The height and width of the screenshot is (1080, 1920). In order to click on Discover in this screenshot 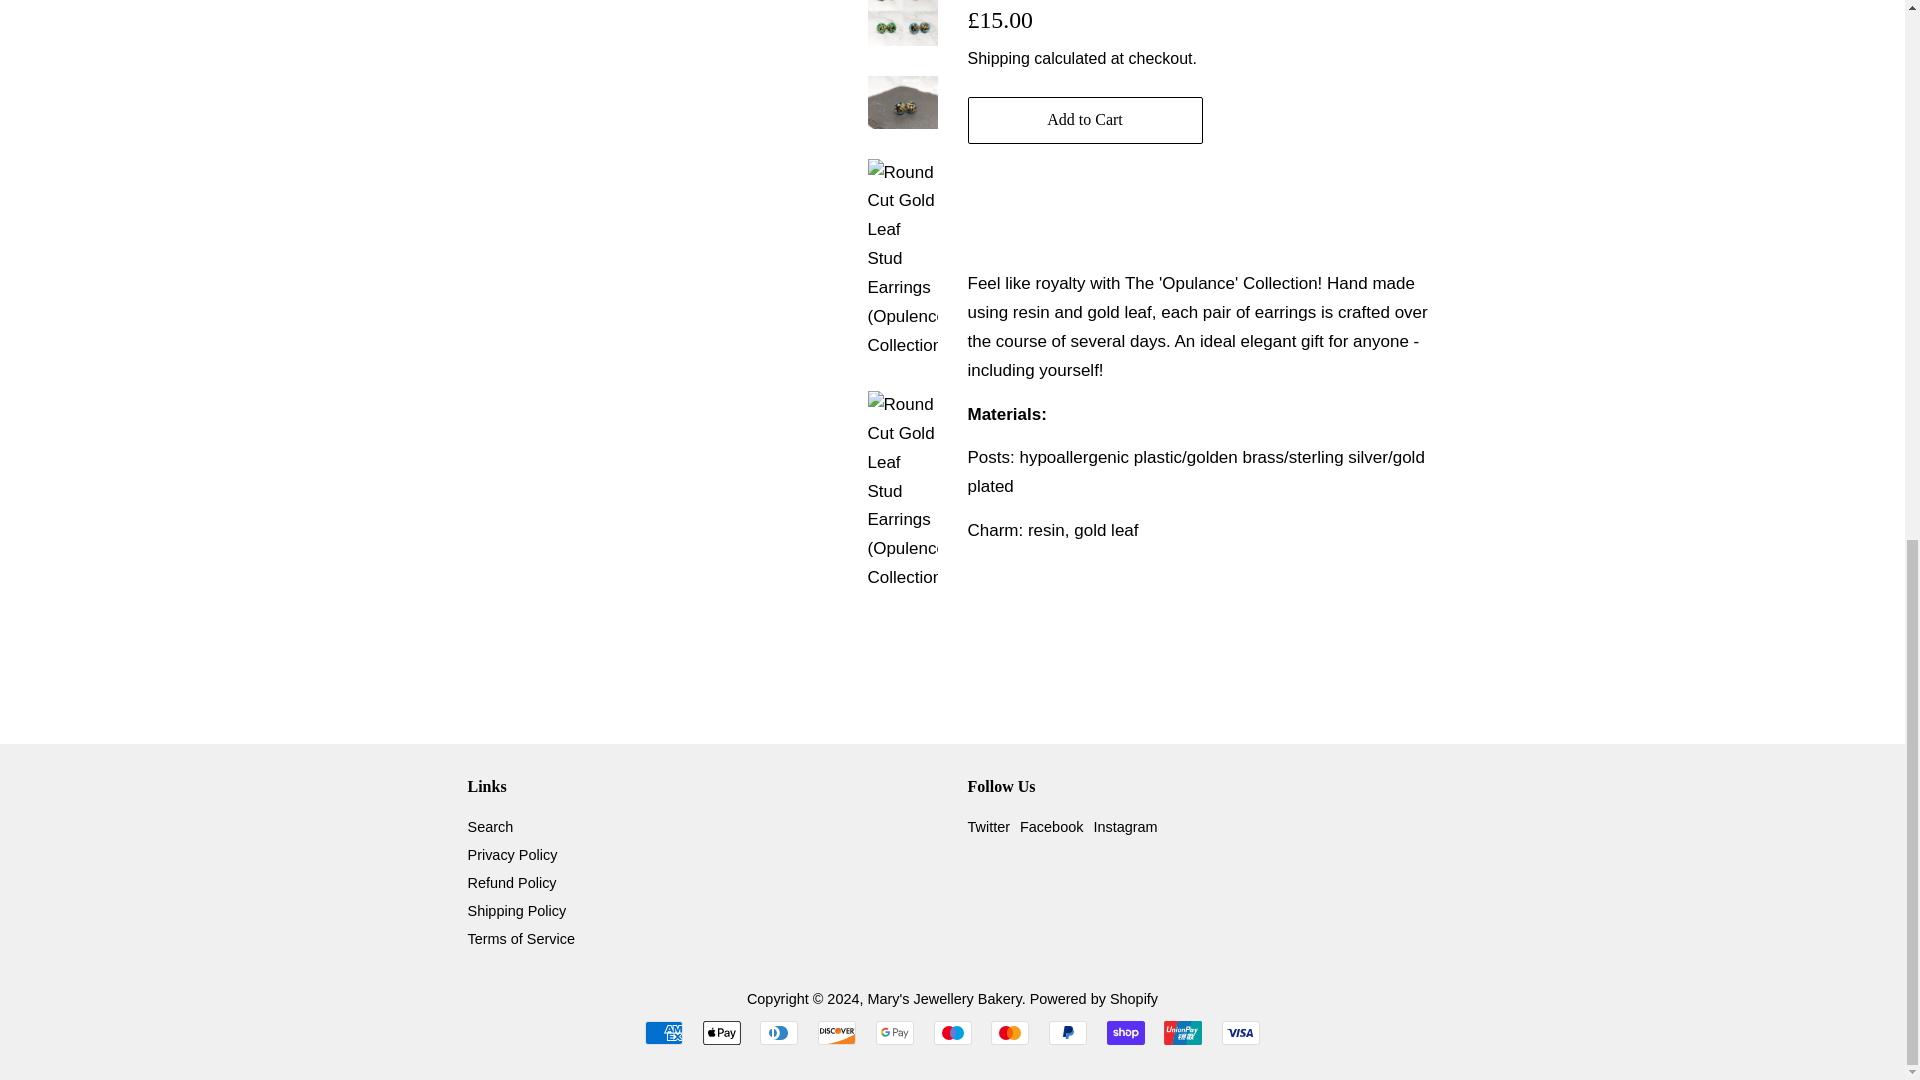, I will do `click(836, 1032)`.